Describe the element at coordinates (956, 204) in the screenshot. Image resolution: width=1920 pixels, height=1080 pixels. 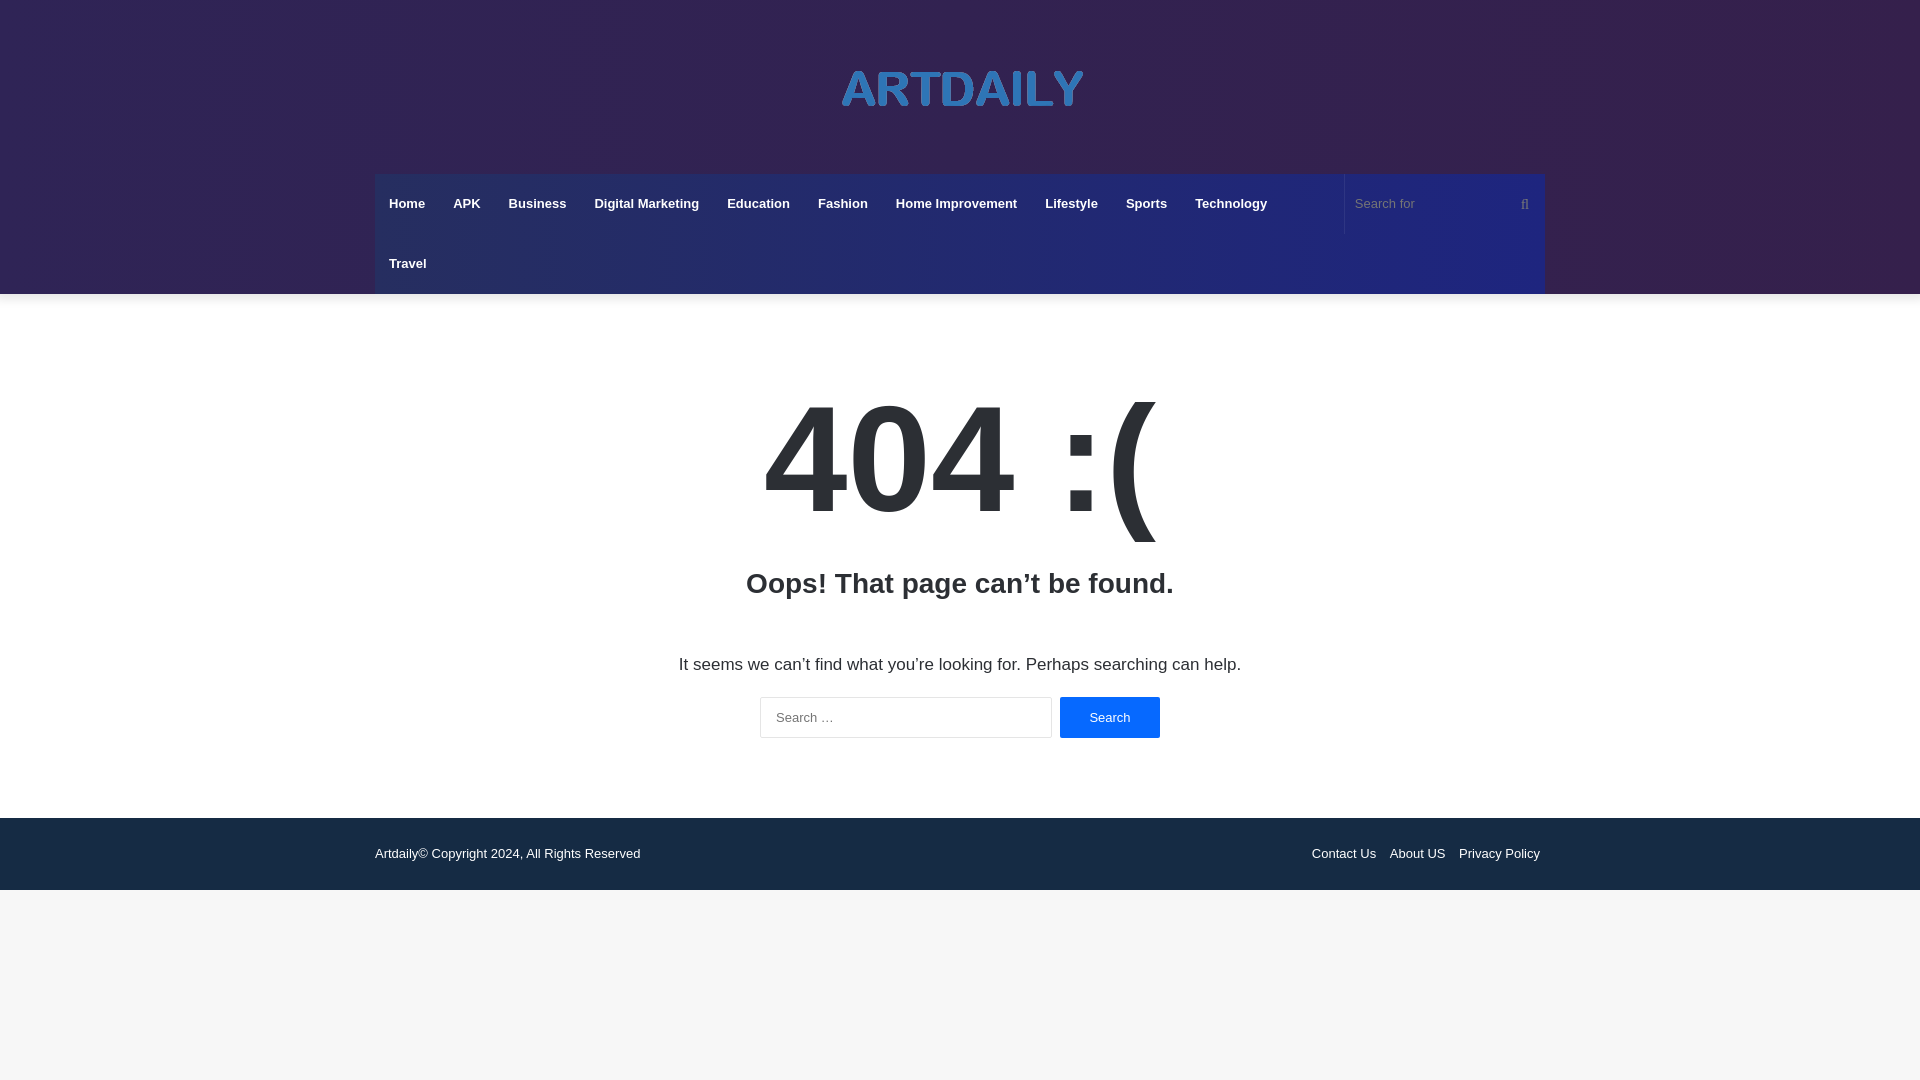
I see `Home Improvement` at that location.